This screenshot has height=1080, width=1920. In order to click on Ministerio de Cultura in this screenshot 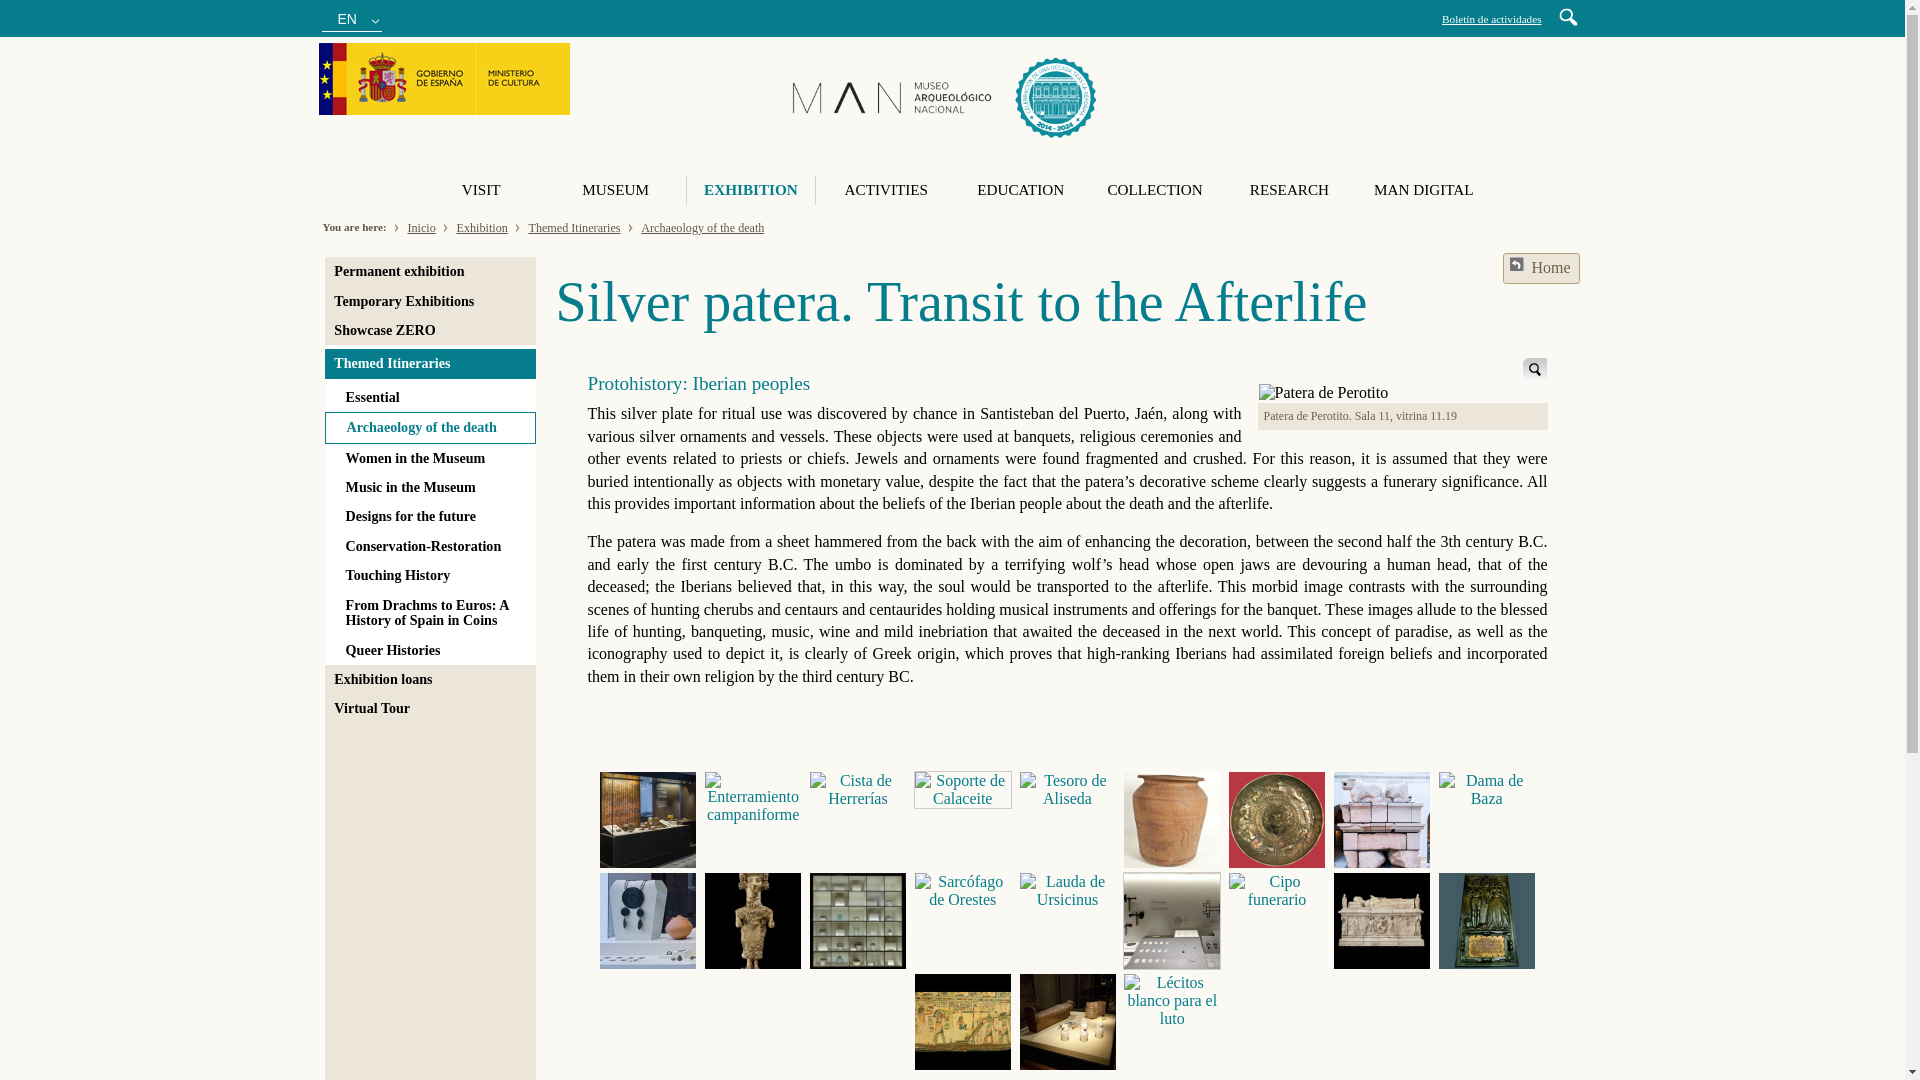, I will do `click(444, 78)`.